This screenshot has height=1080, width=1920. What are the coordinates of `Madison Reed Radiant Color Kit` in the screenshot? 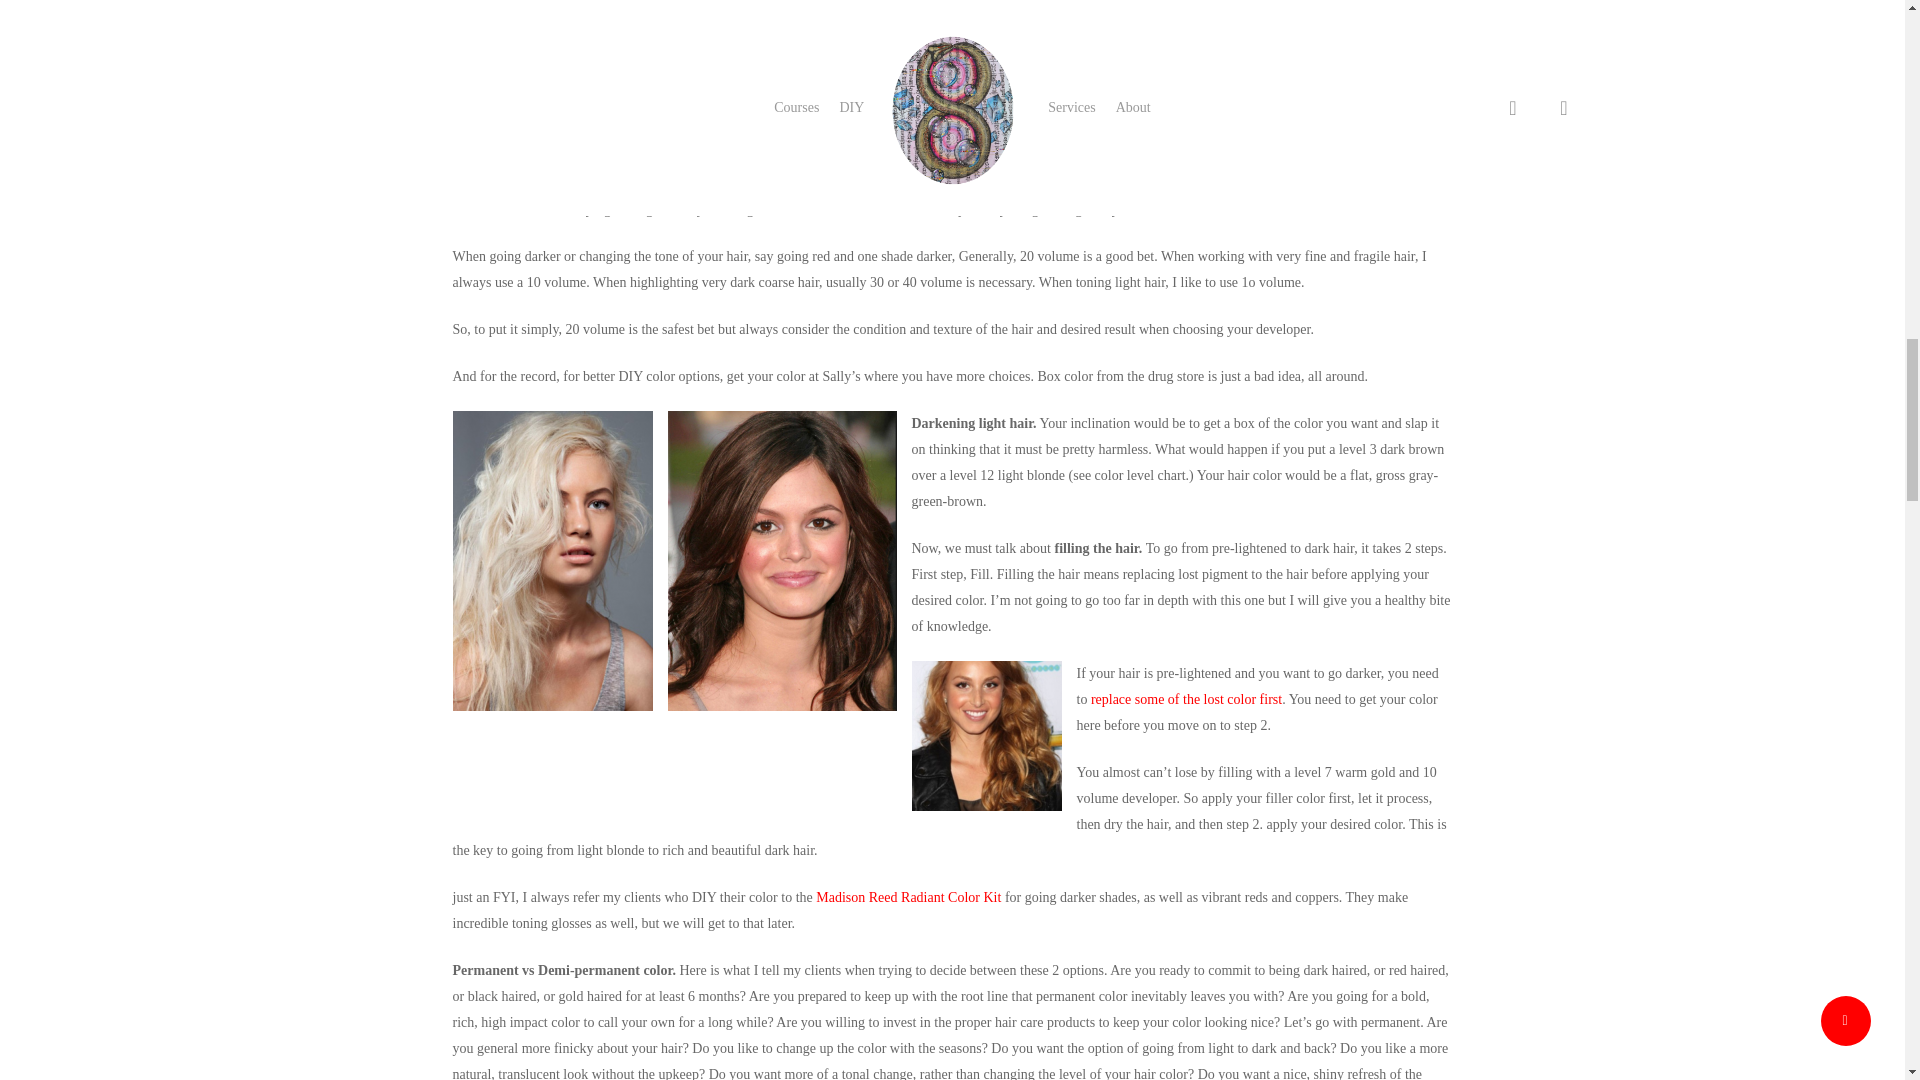 It's located at (910, 897).